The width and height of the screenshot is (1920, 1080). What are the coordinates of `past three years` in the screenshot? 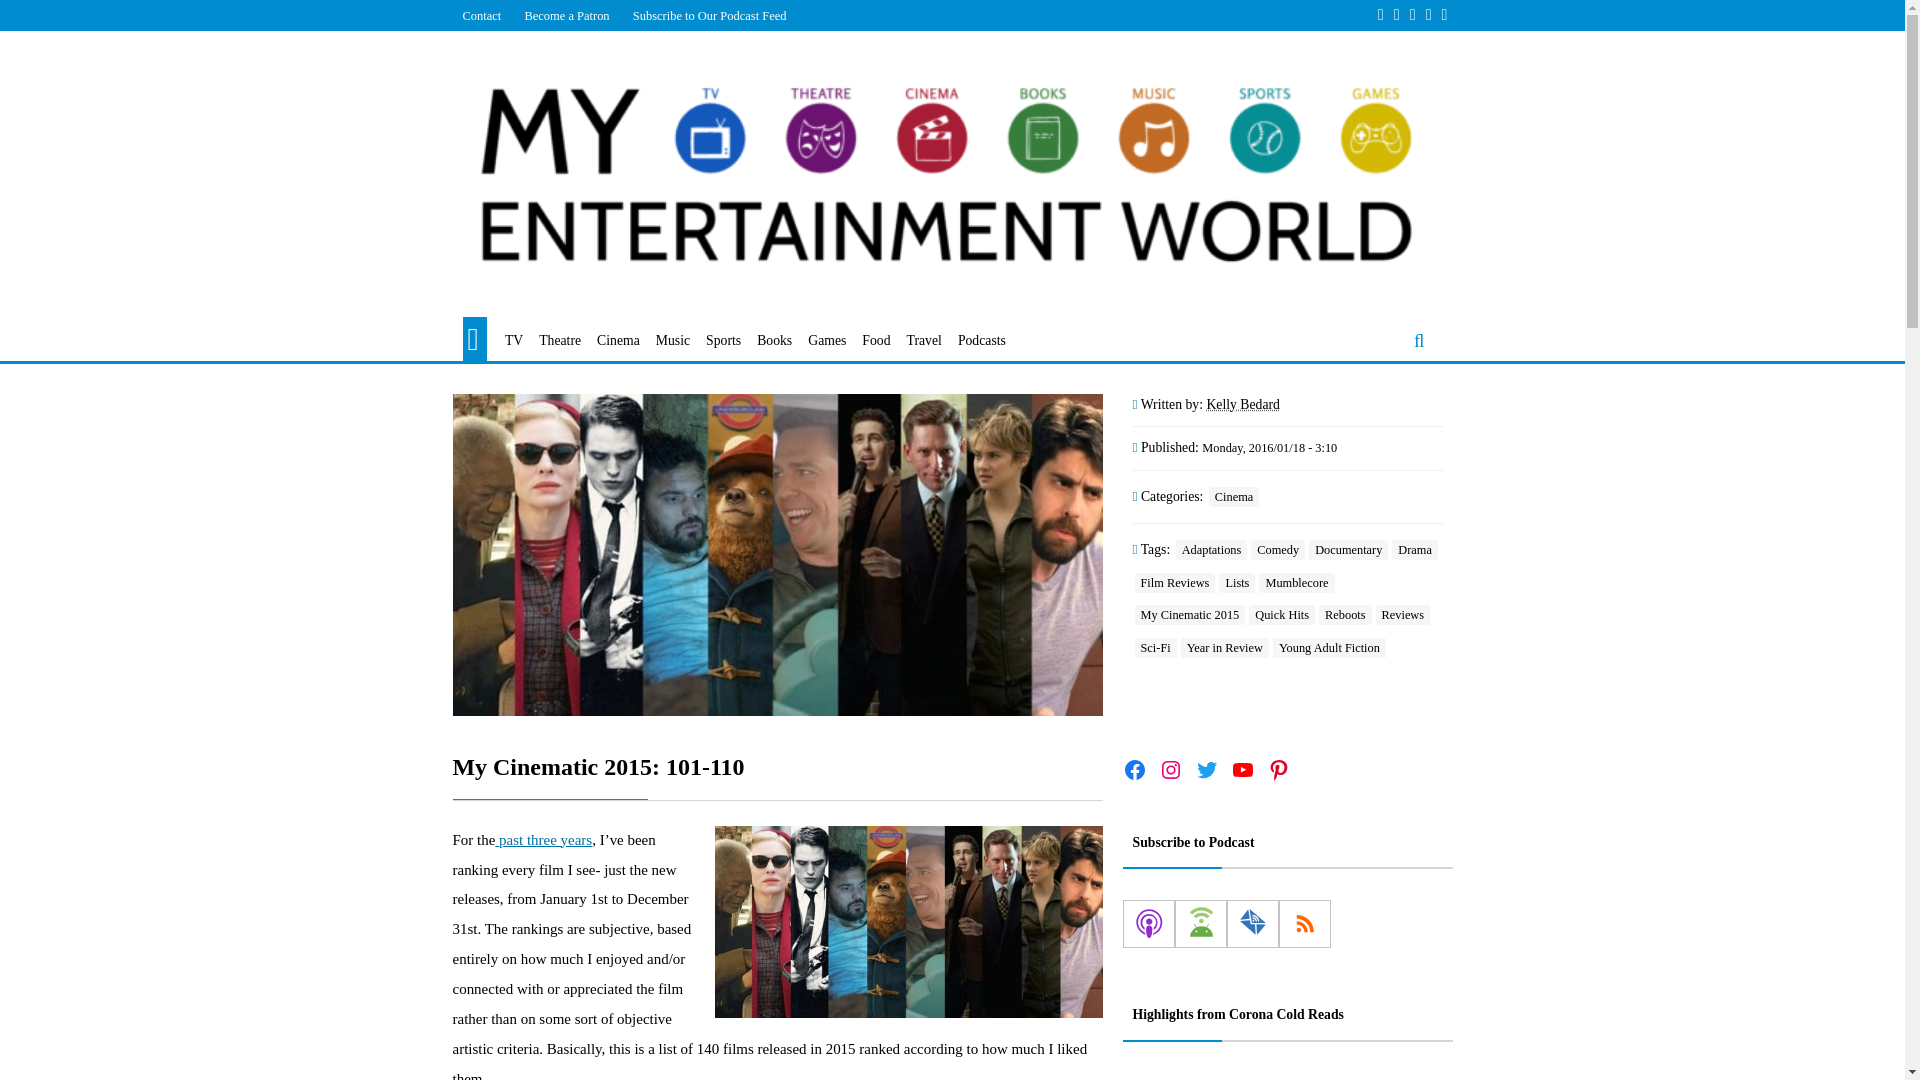 It's located at (543, 839).